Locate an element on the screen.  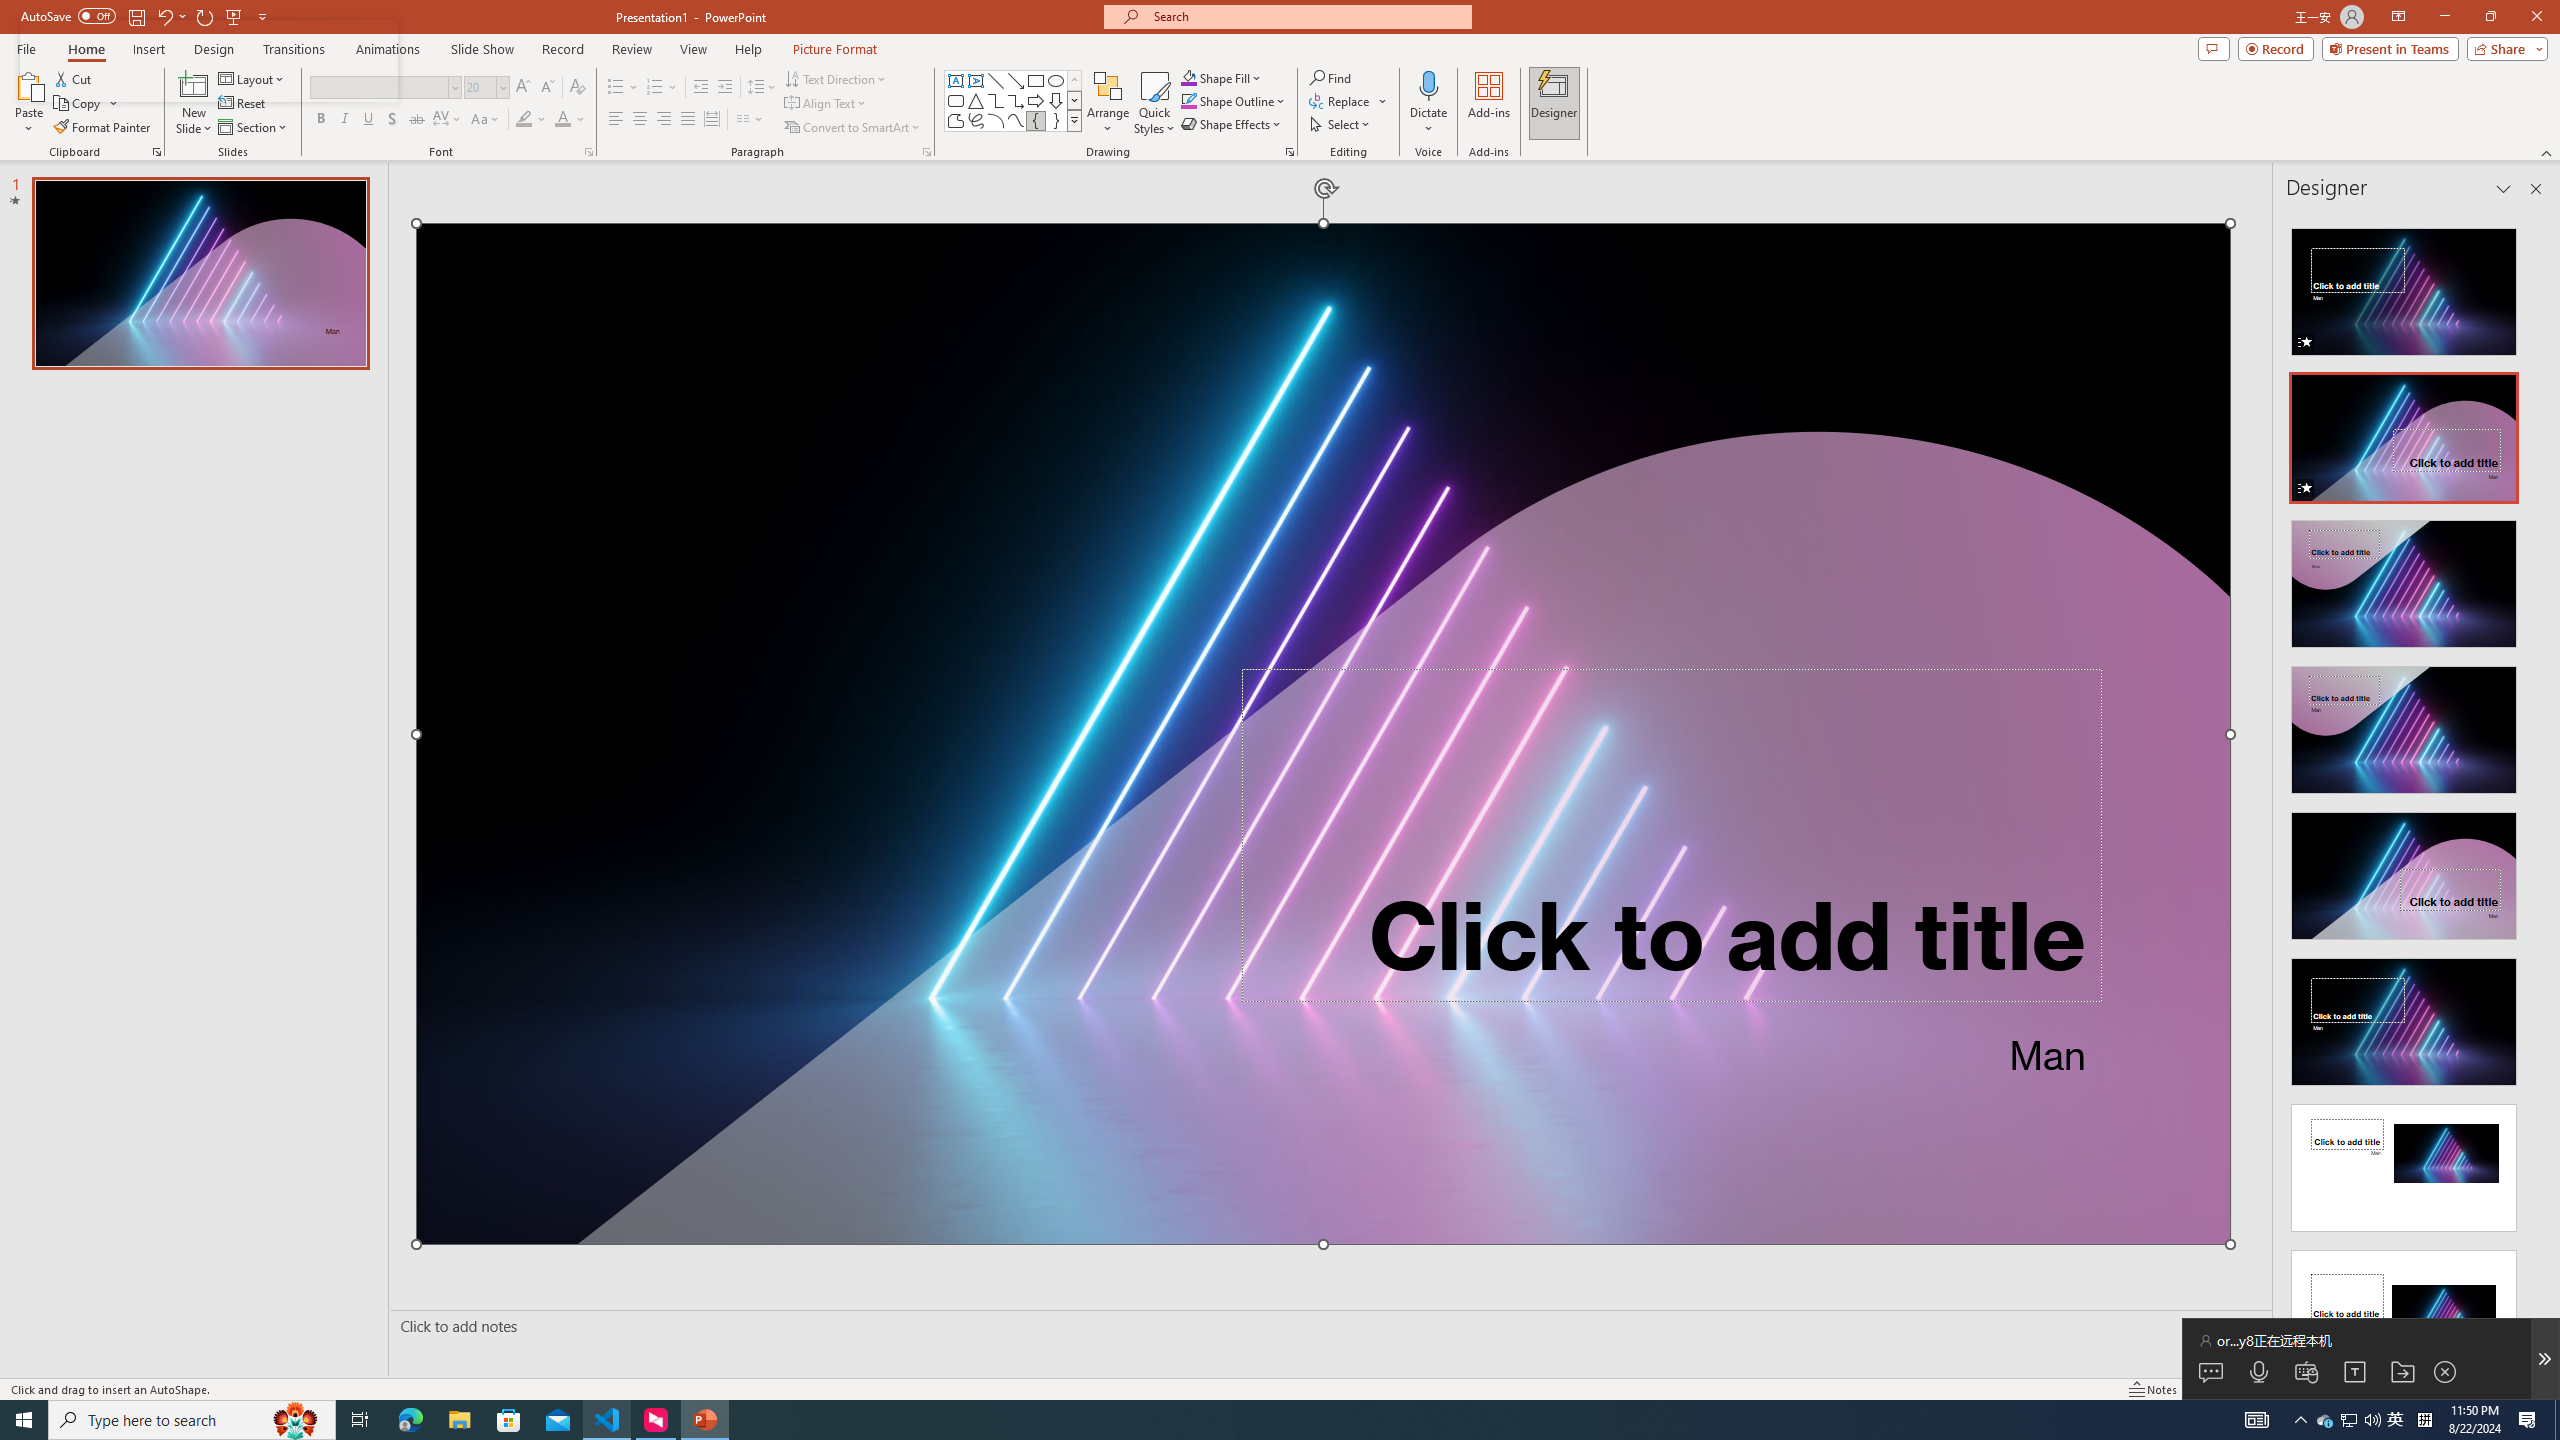
Select is located at coordinates (1341, 124).